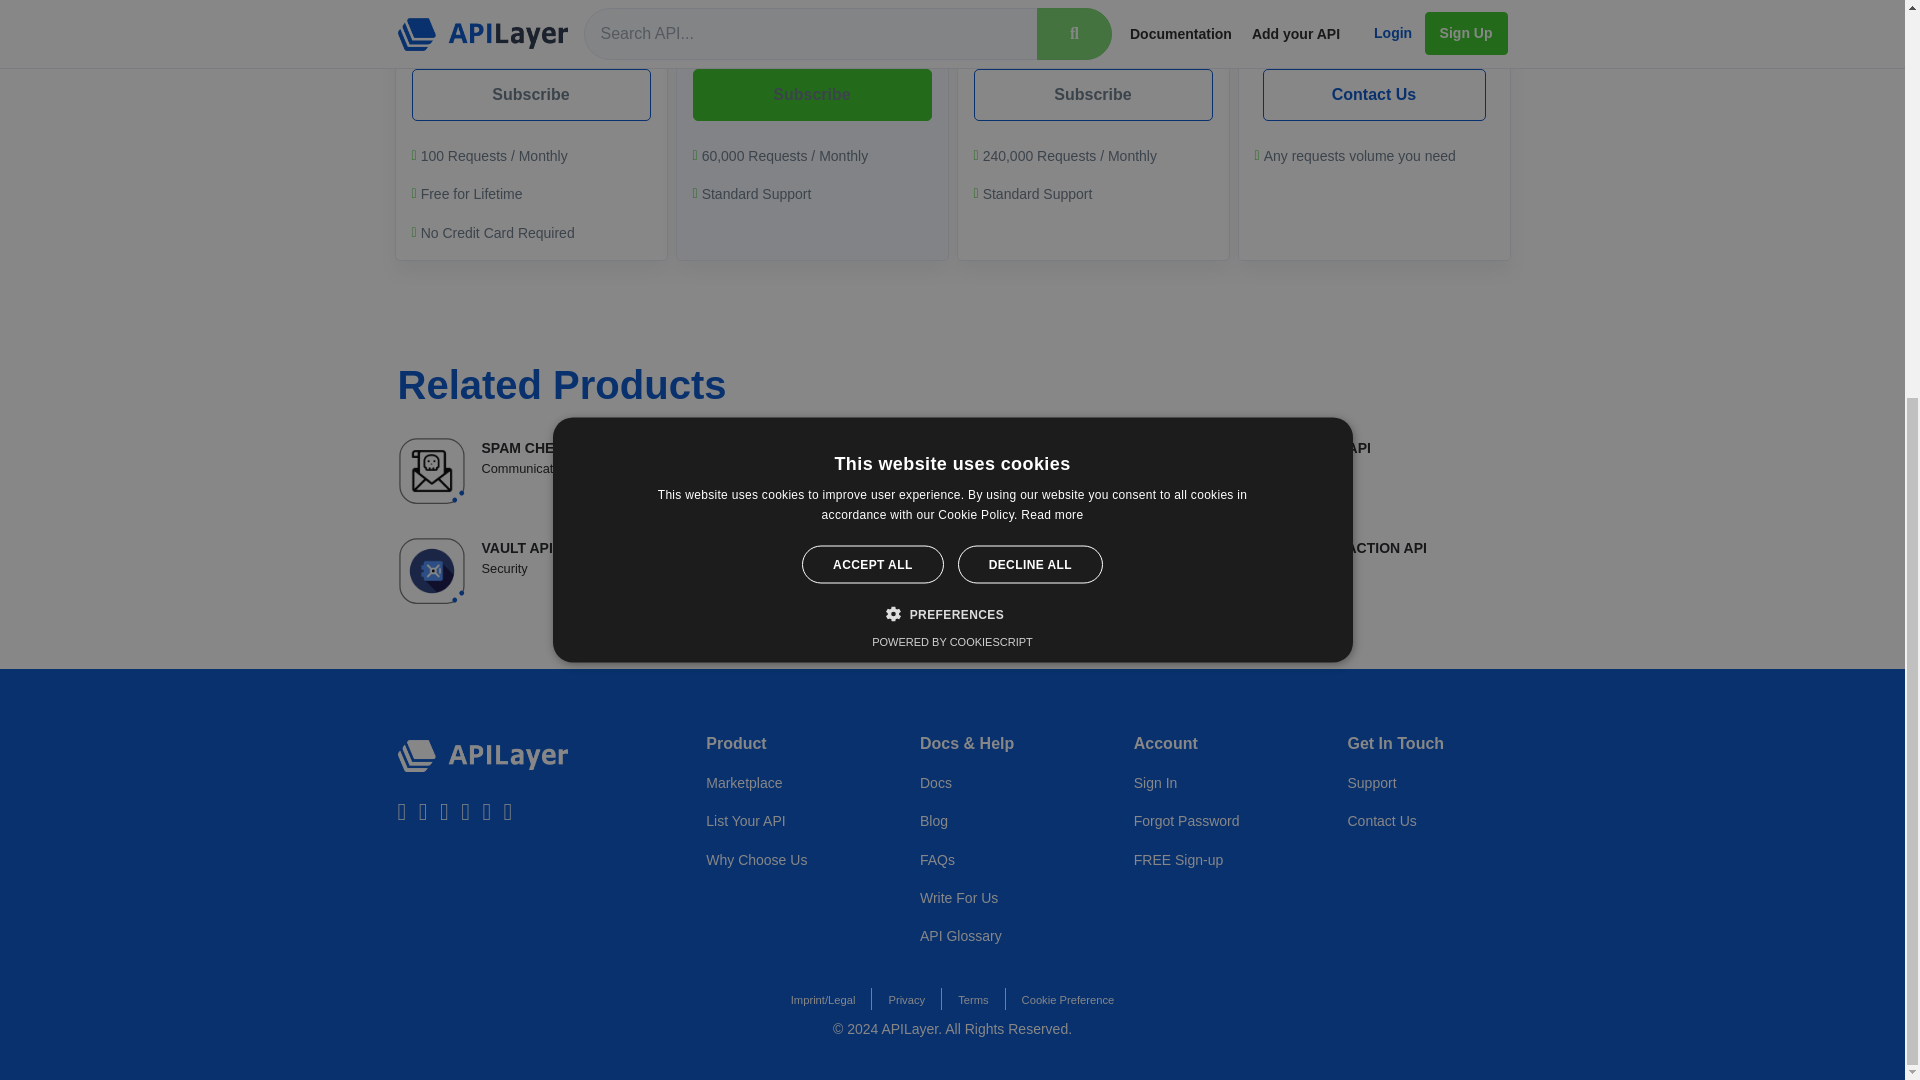 The height and width of the screenshot is (1080, 1920). I want to click on Marketplace, so click(786, 821).